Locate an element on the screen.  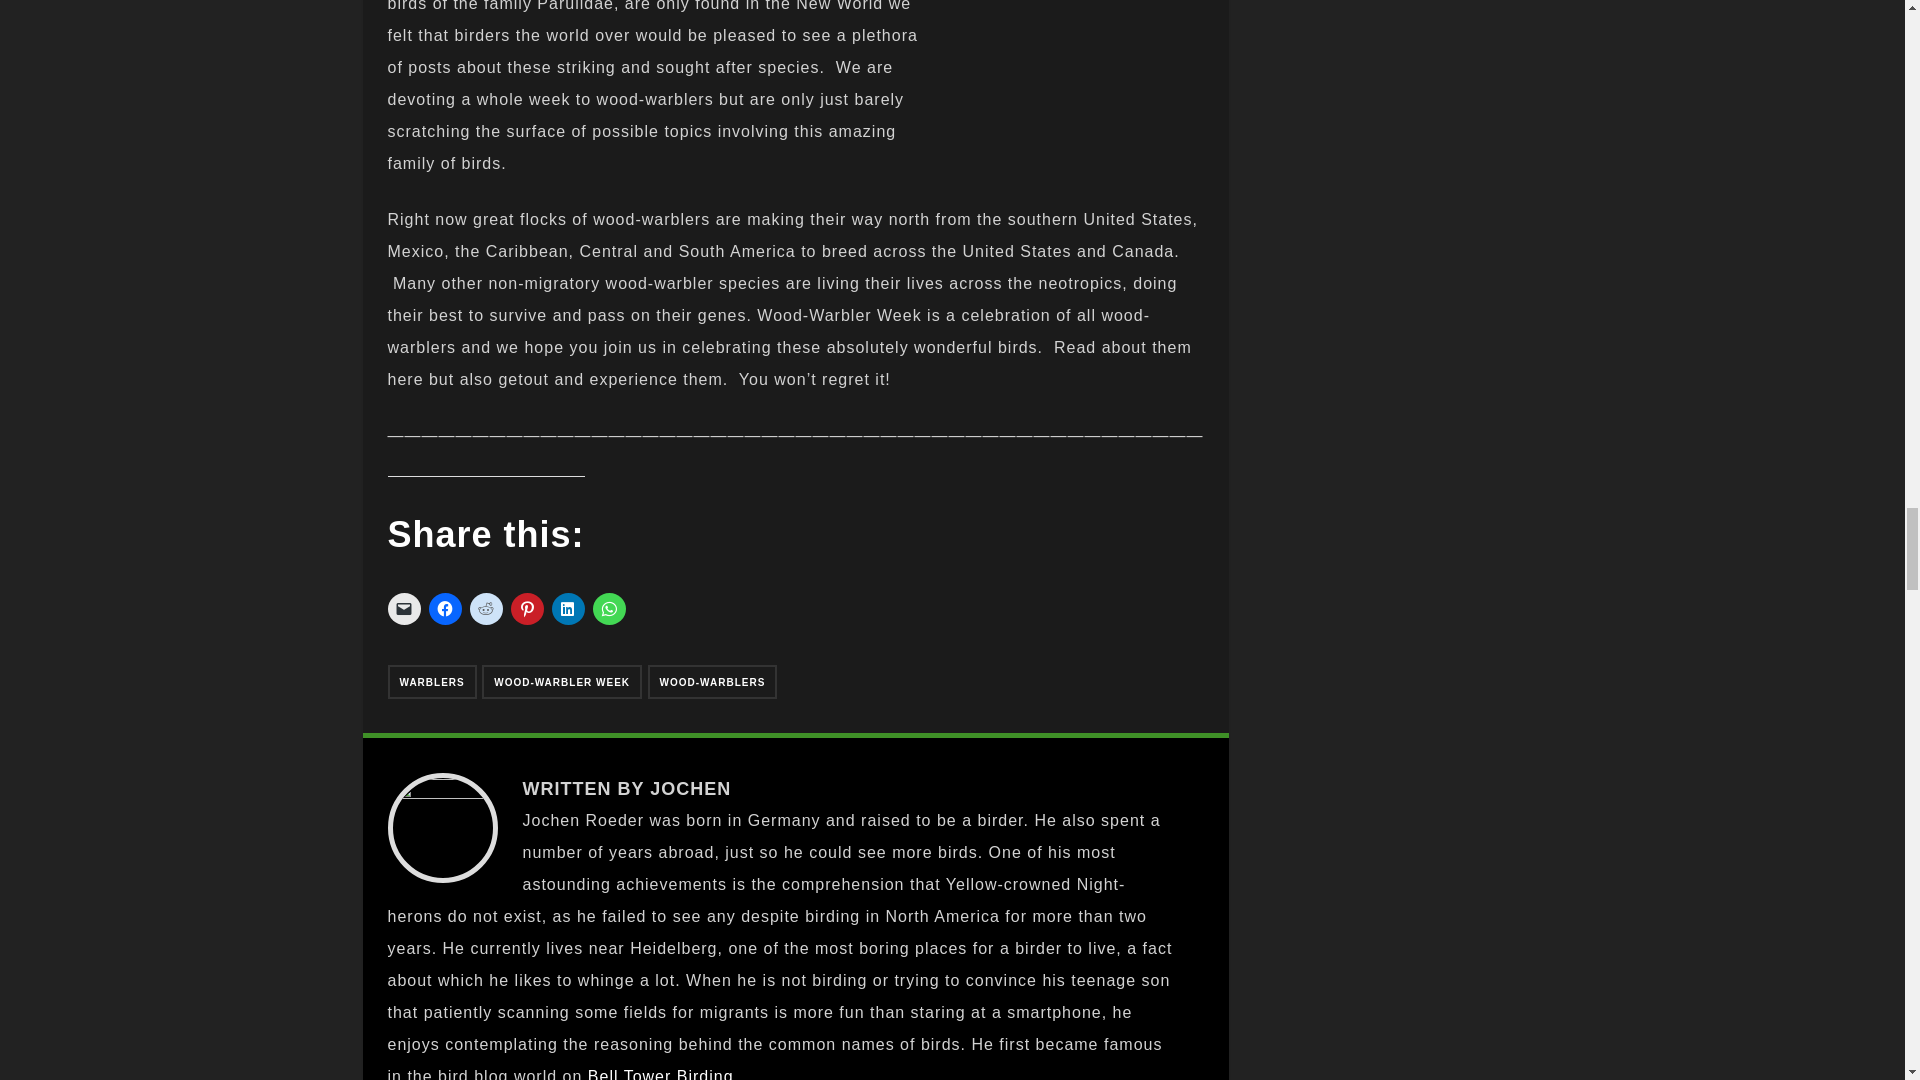
Click to email a link to a friend is located at coordinates (404, 608).